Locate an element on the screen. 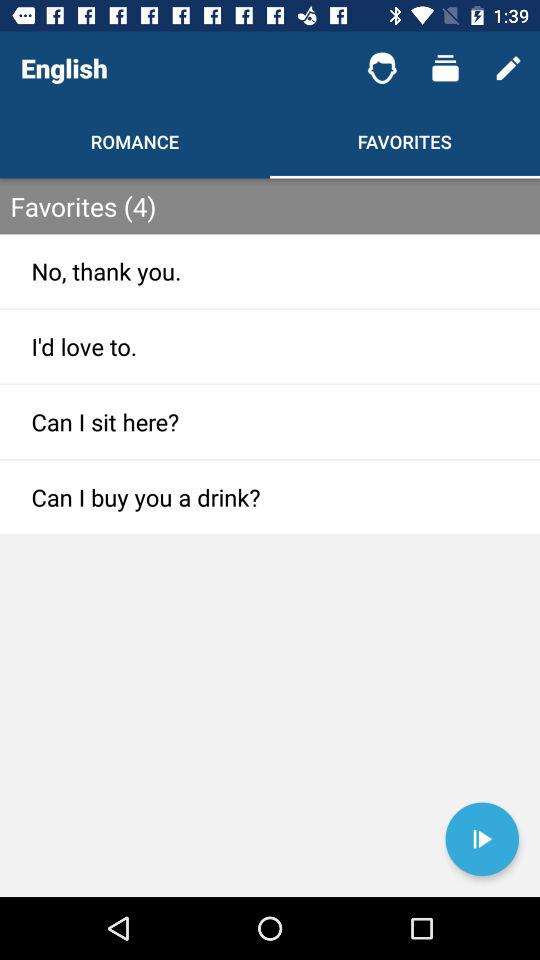 Image resolution: width=540 pixels, height=960 pixels. press the item above the favorites is located at coordinates (382, 68).